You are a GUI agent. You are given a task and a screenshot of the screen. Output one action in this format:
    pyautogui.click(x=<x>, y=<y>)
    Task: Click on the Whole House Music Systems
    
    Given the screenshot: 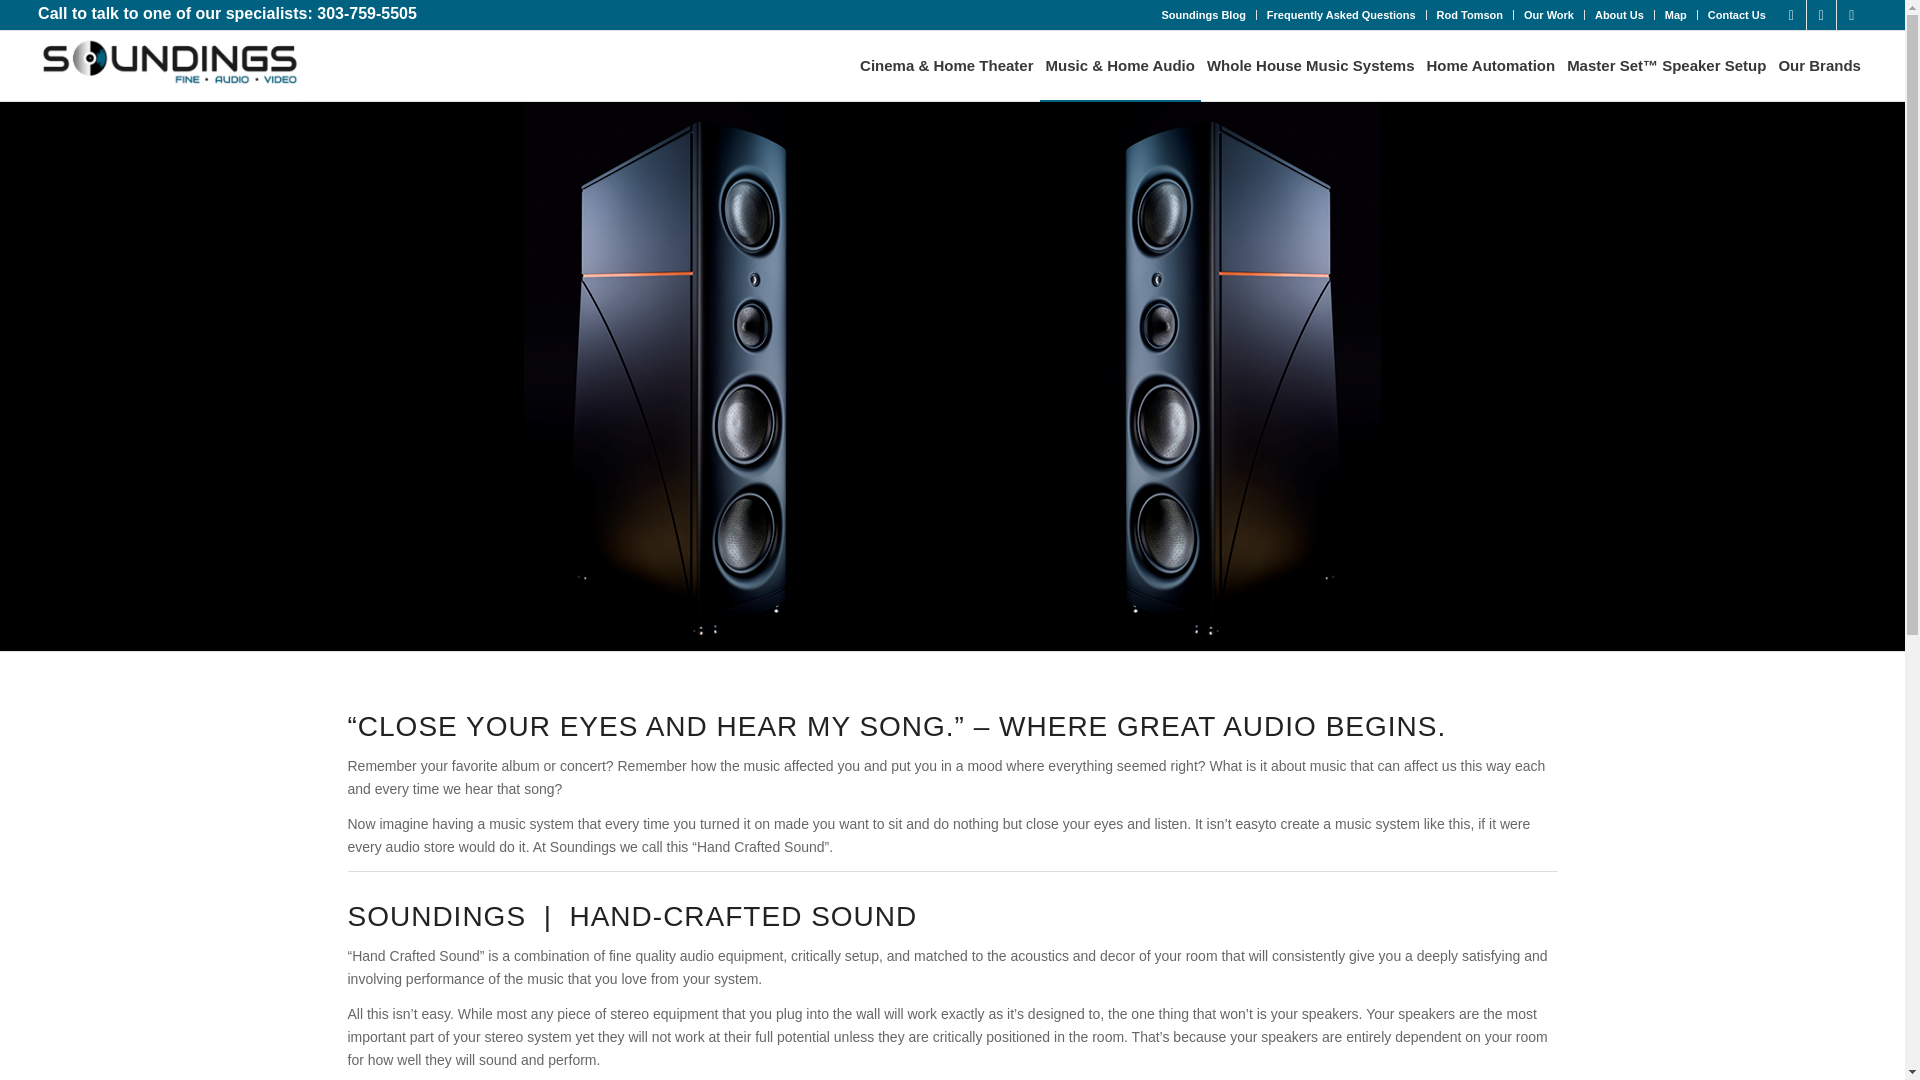 What is the action you would take?
    pyautogui.click(x=1310, y=66)
    